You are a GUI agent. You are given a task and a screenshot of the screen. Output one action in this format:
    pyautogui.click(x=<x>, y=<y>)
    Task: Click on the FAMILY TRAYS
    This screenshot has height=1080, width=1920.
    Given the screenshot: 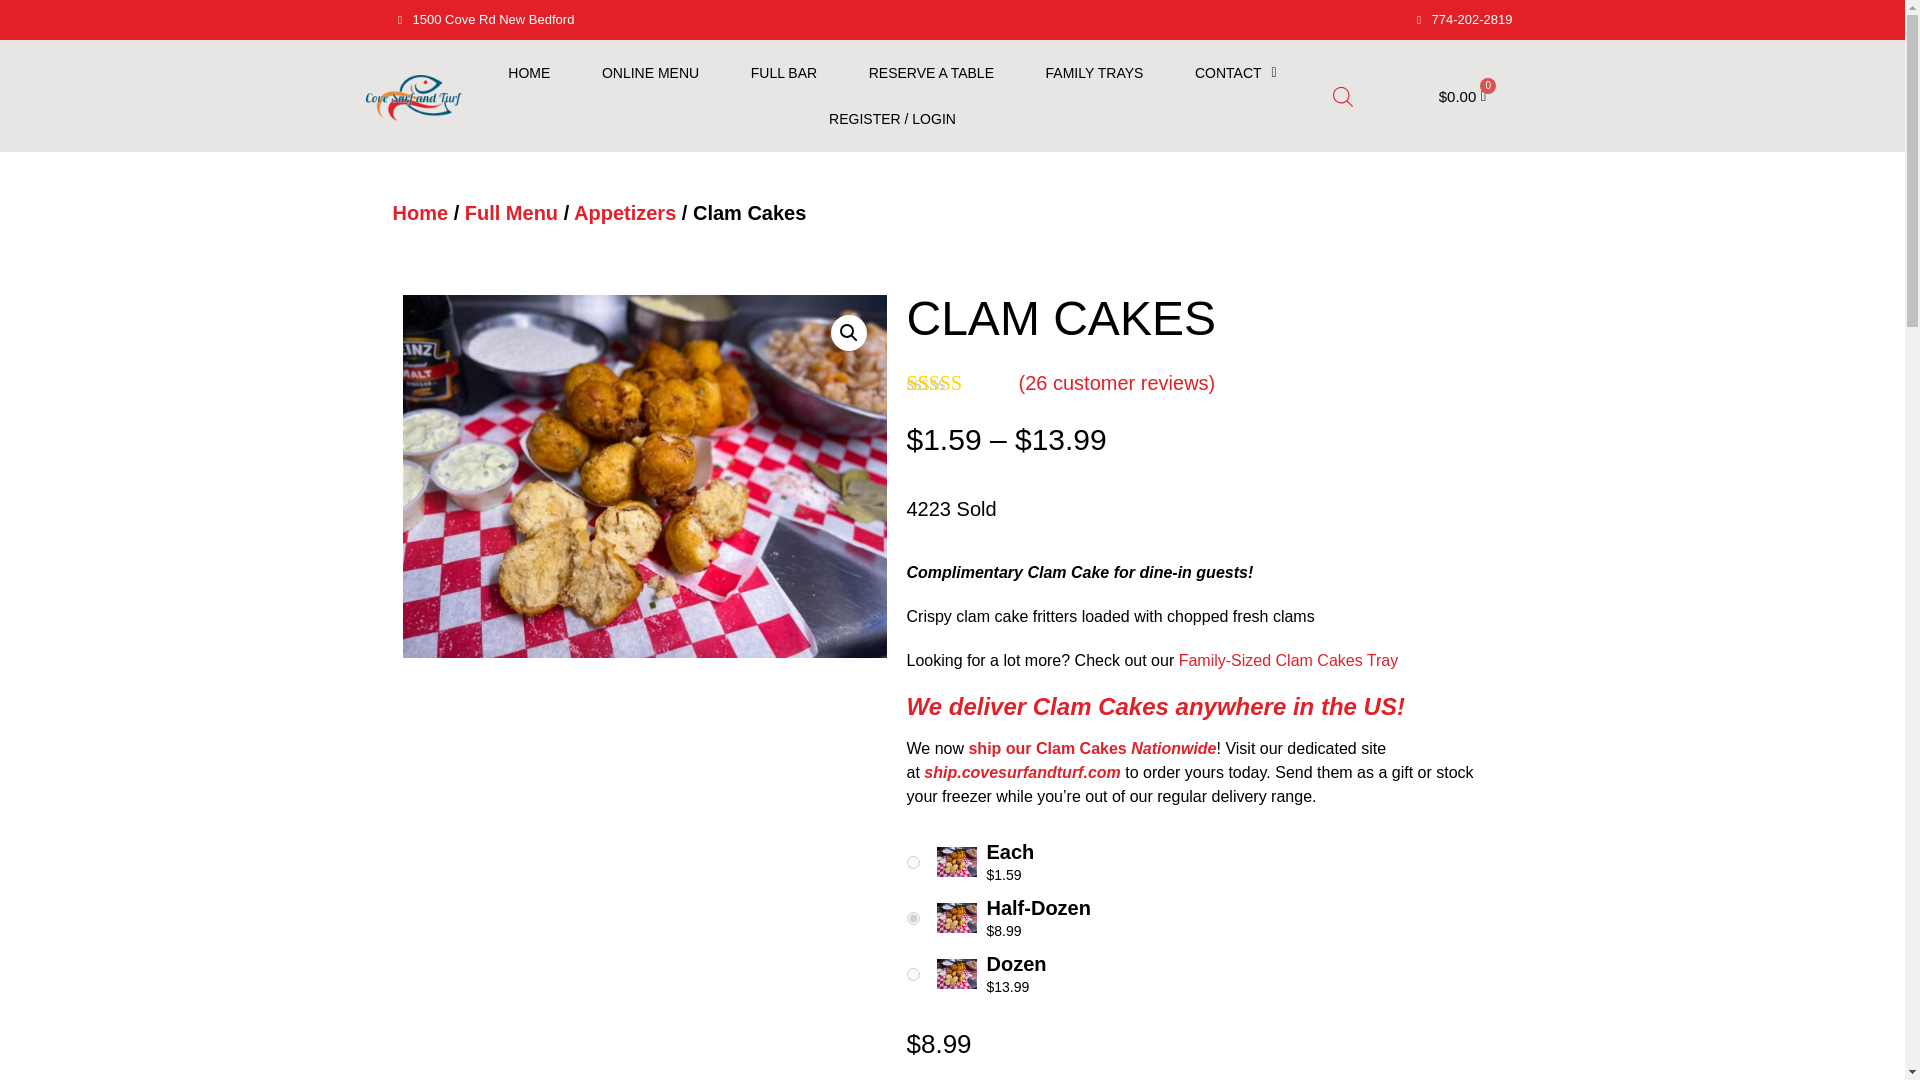 What is the action you would take?
    pyautogui.click(x=1094, y=72)
    